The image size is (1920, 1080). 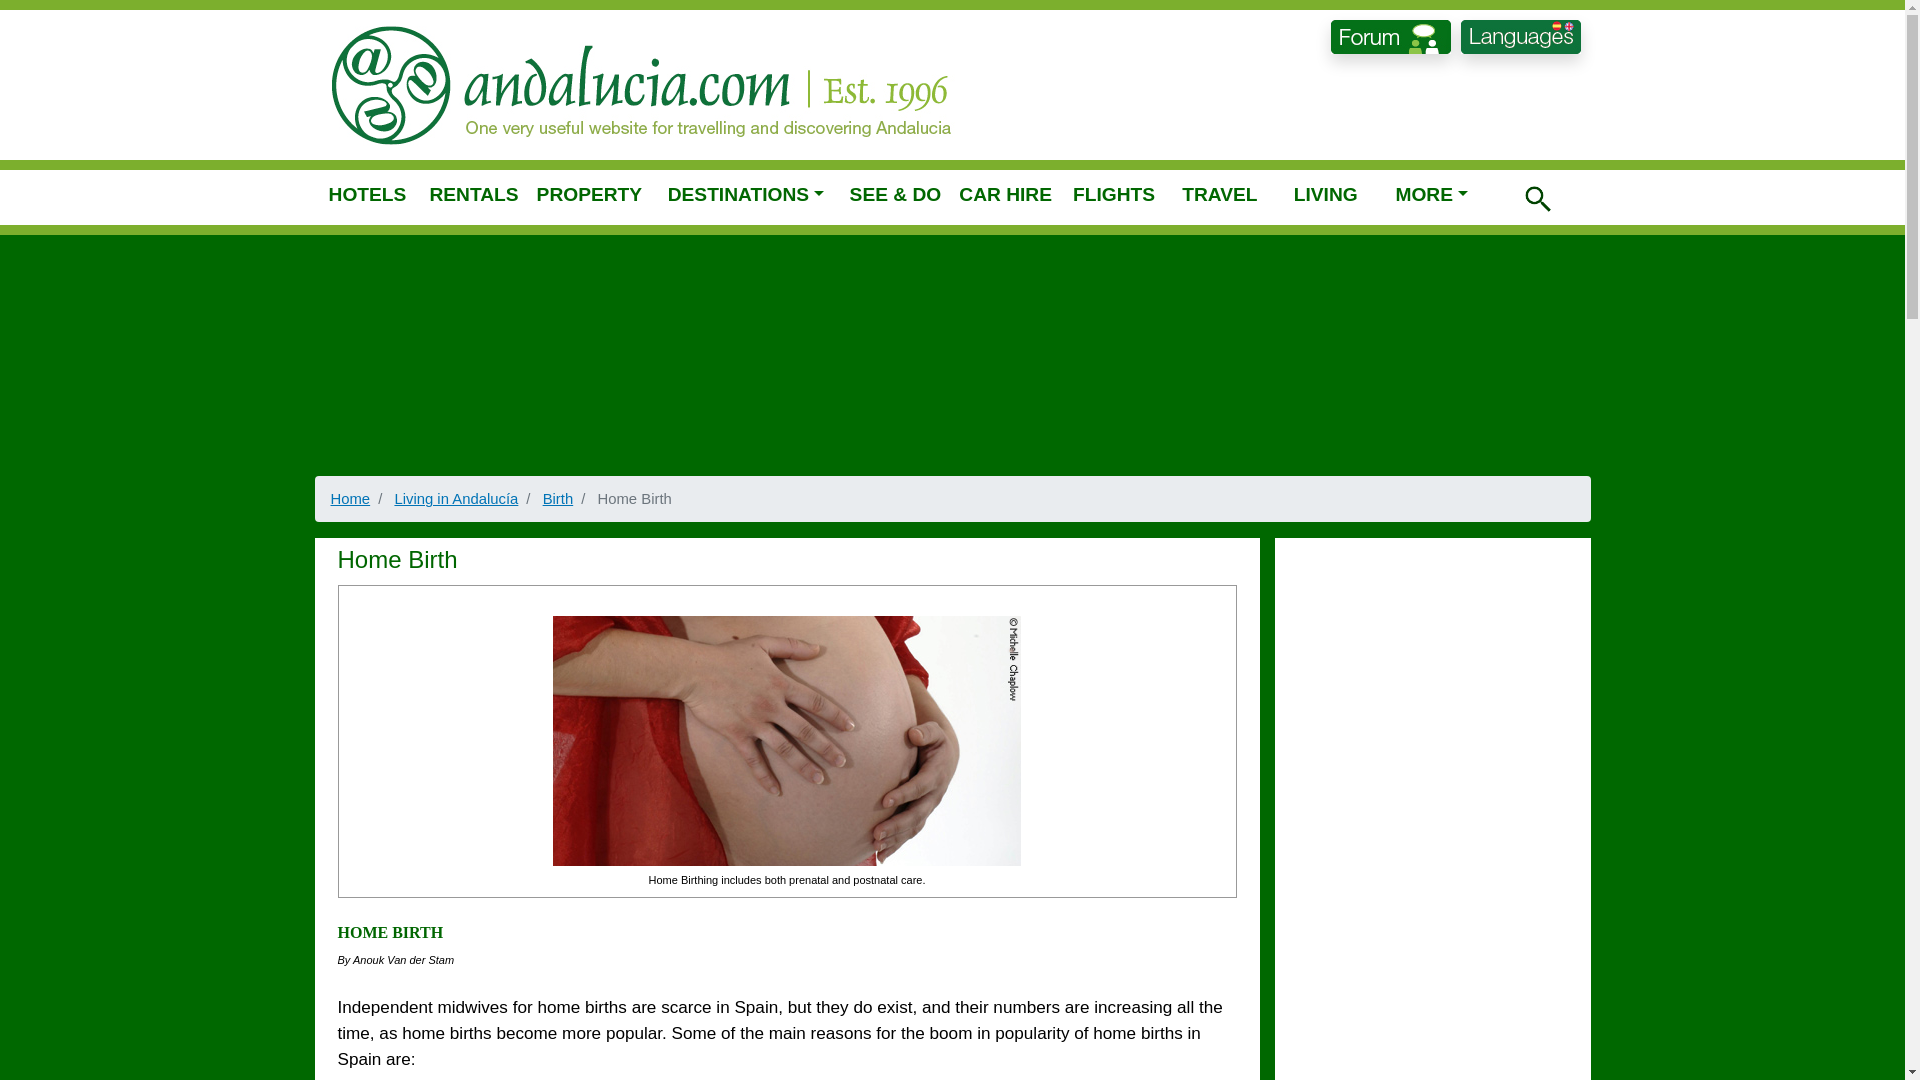 I want to click on LIVING, so click(x=1326, y=194).